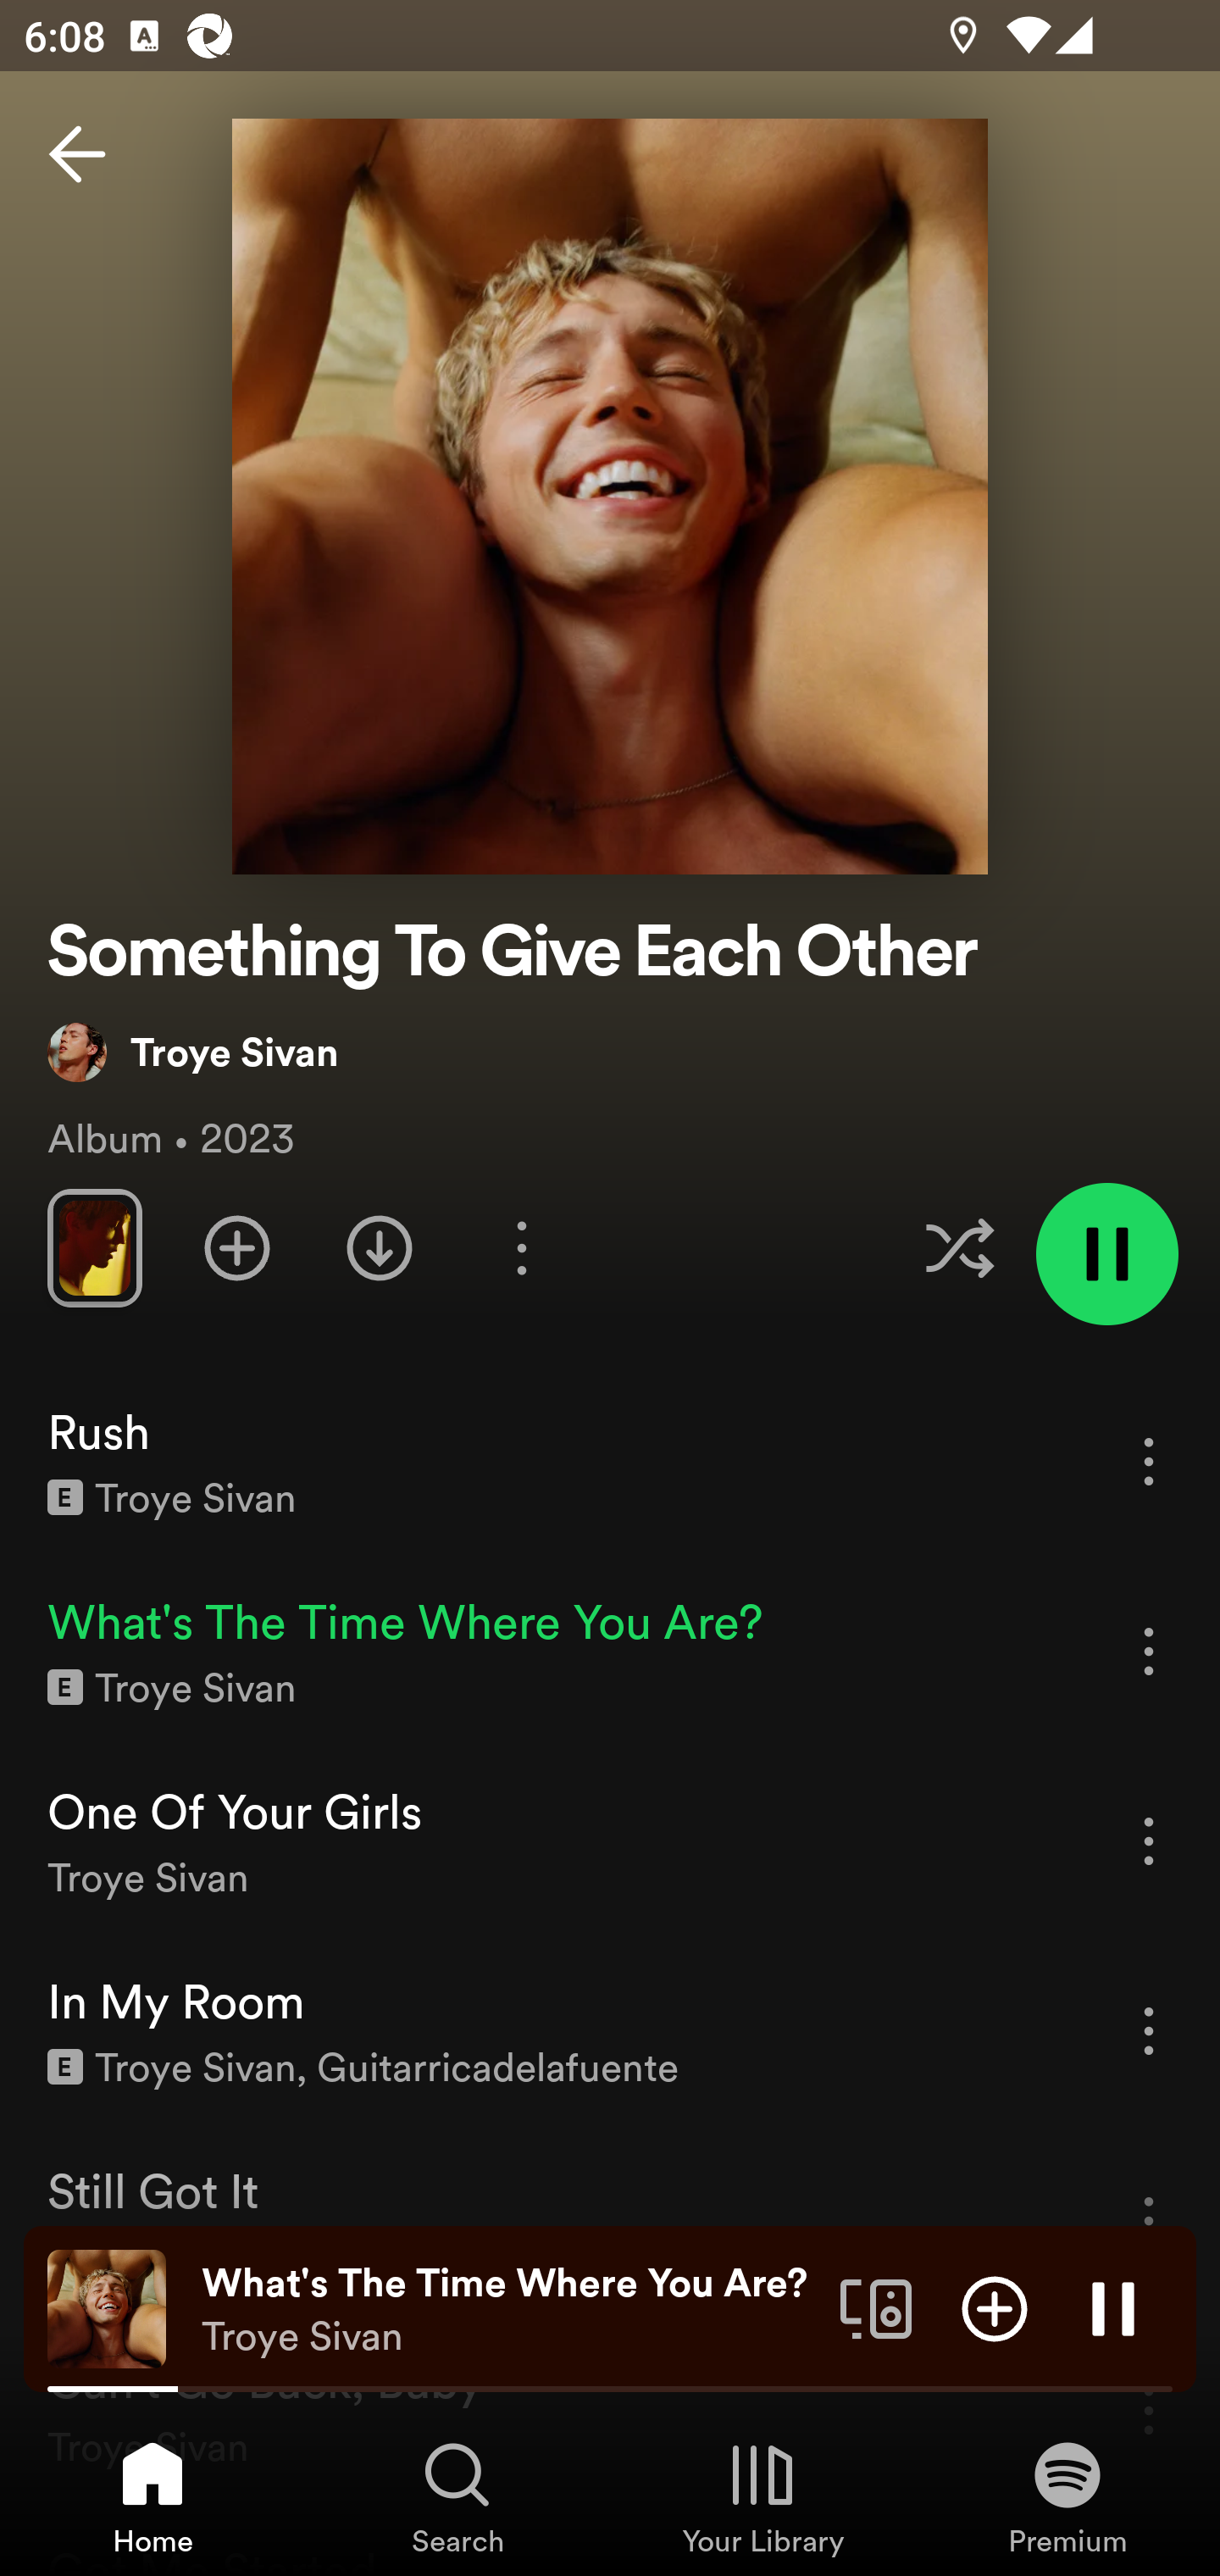 The image size is (1220, 2576). What do you see at coordinates (380, 1247) in the screenshot?
I see `Download` at bounding box center [380, 1247].